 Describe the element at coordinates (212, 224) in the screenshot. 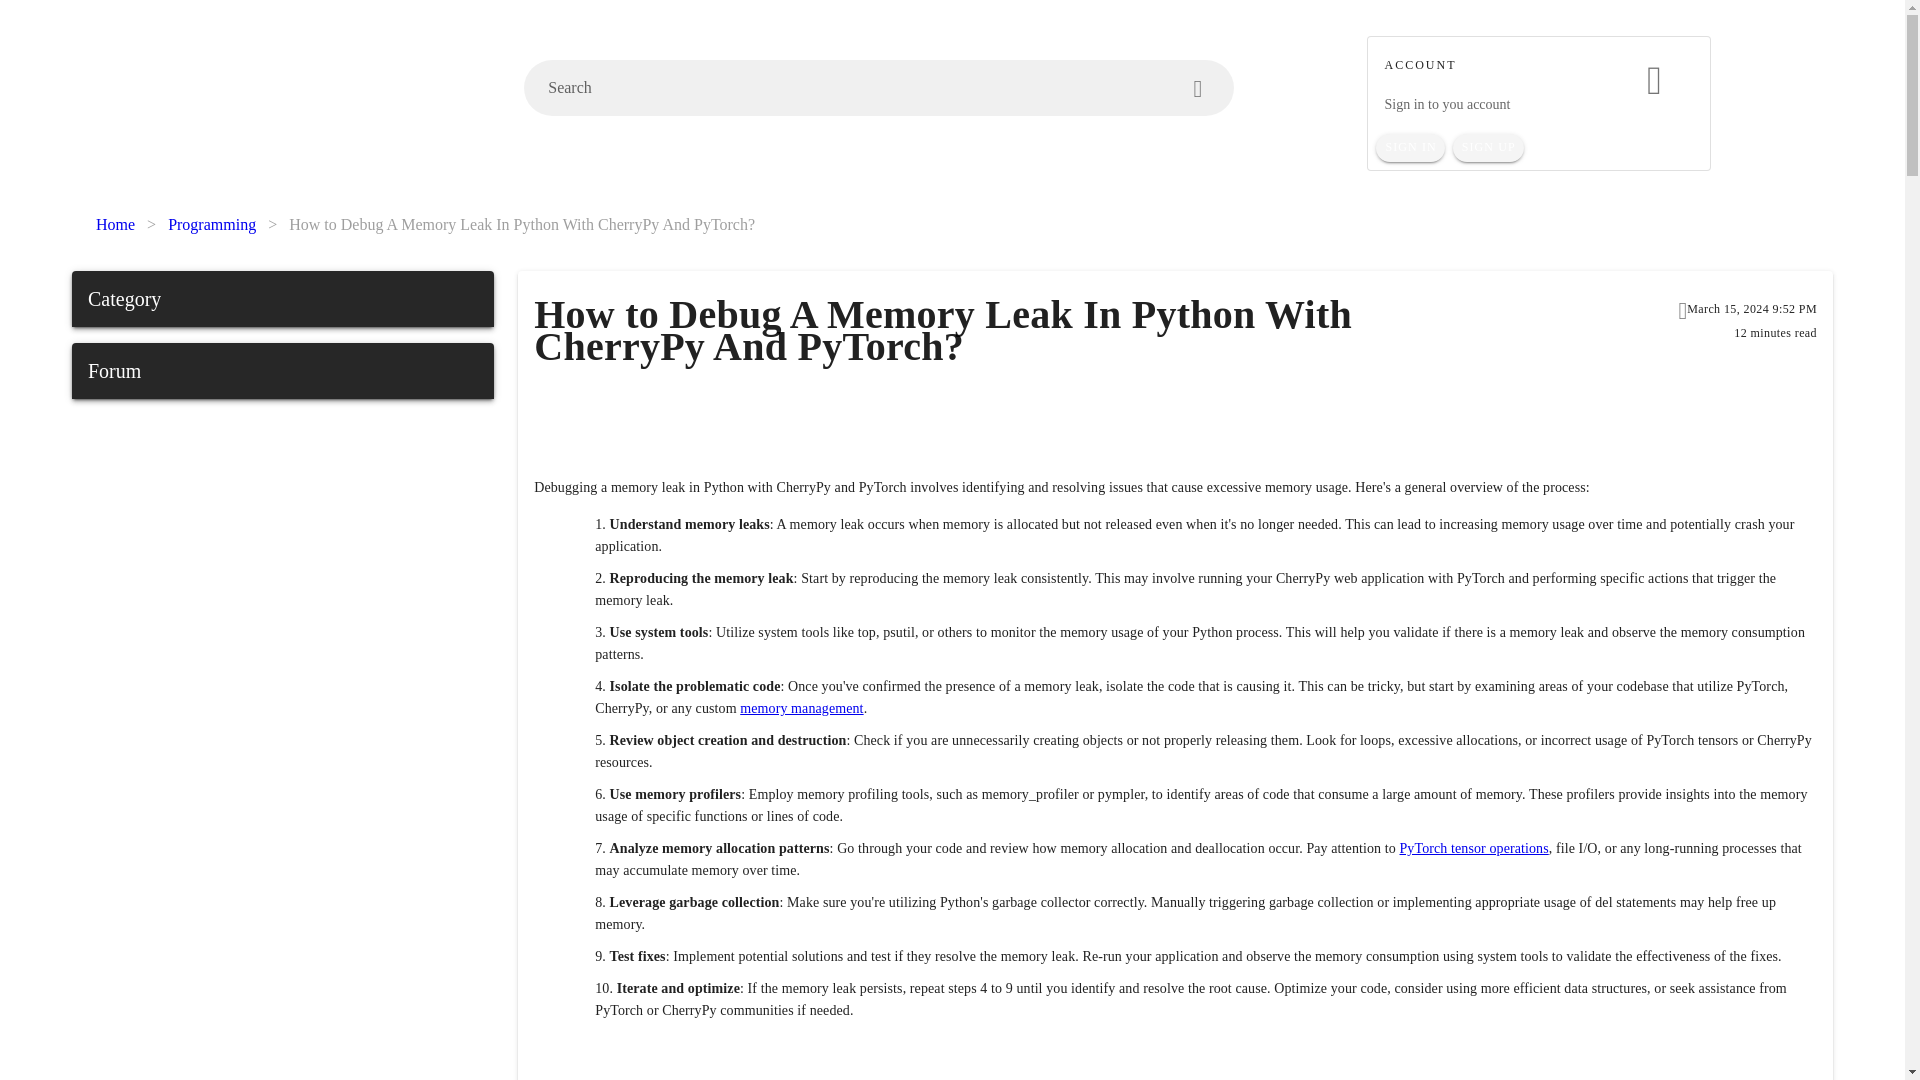

I see `Programming` at that location.